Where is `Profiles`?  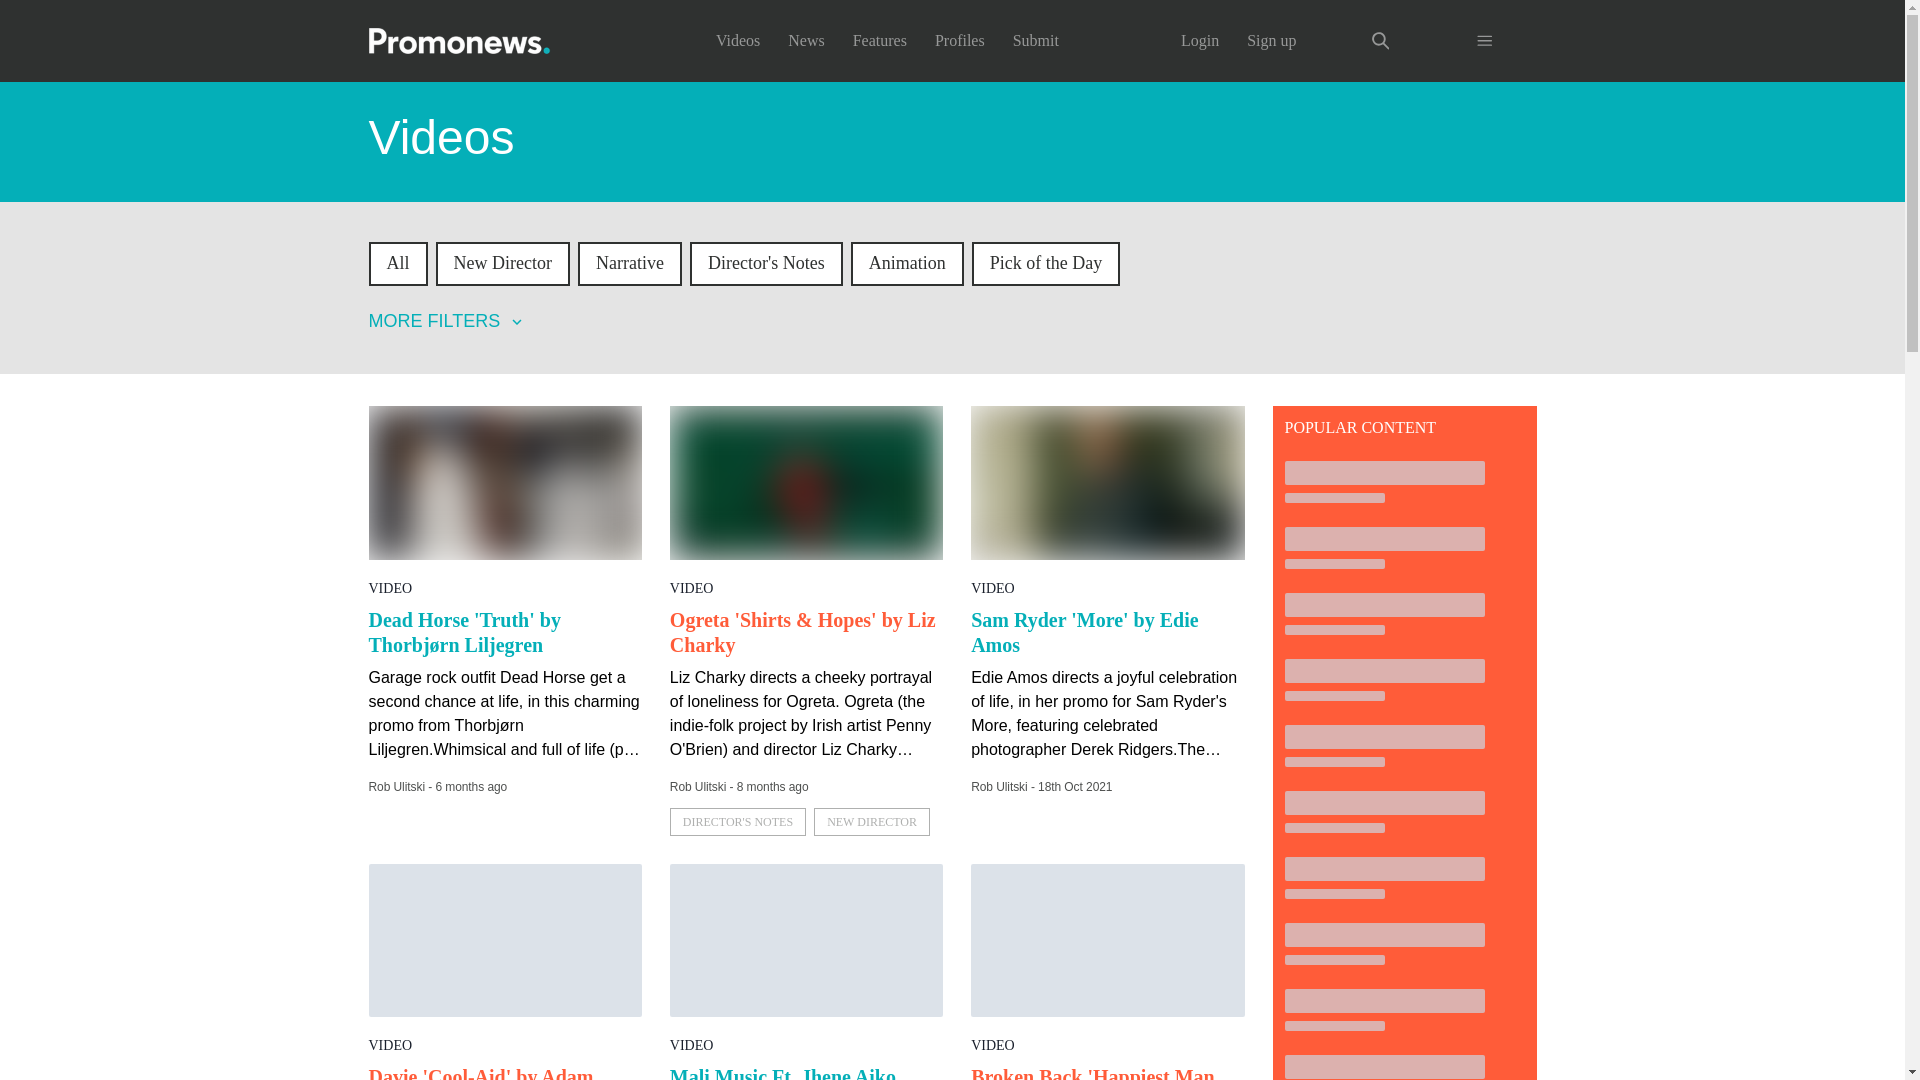
Profiles is located at coordinates (960, 40).